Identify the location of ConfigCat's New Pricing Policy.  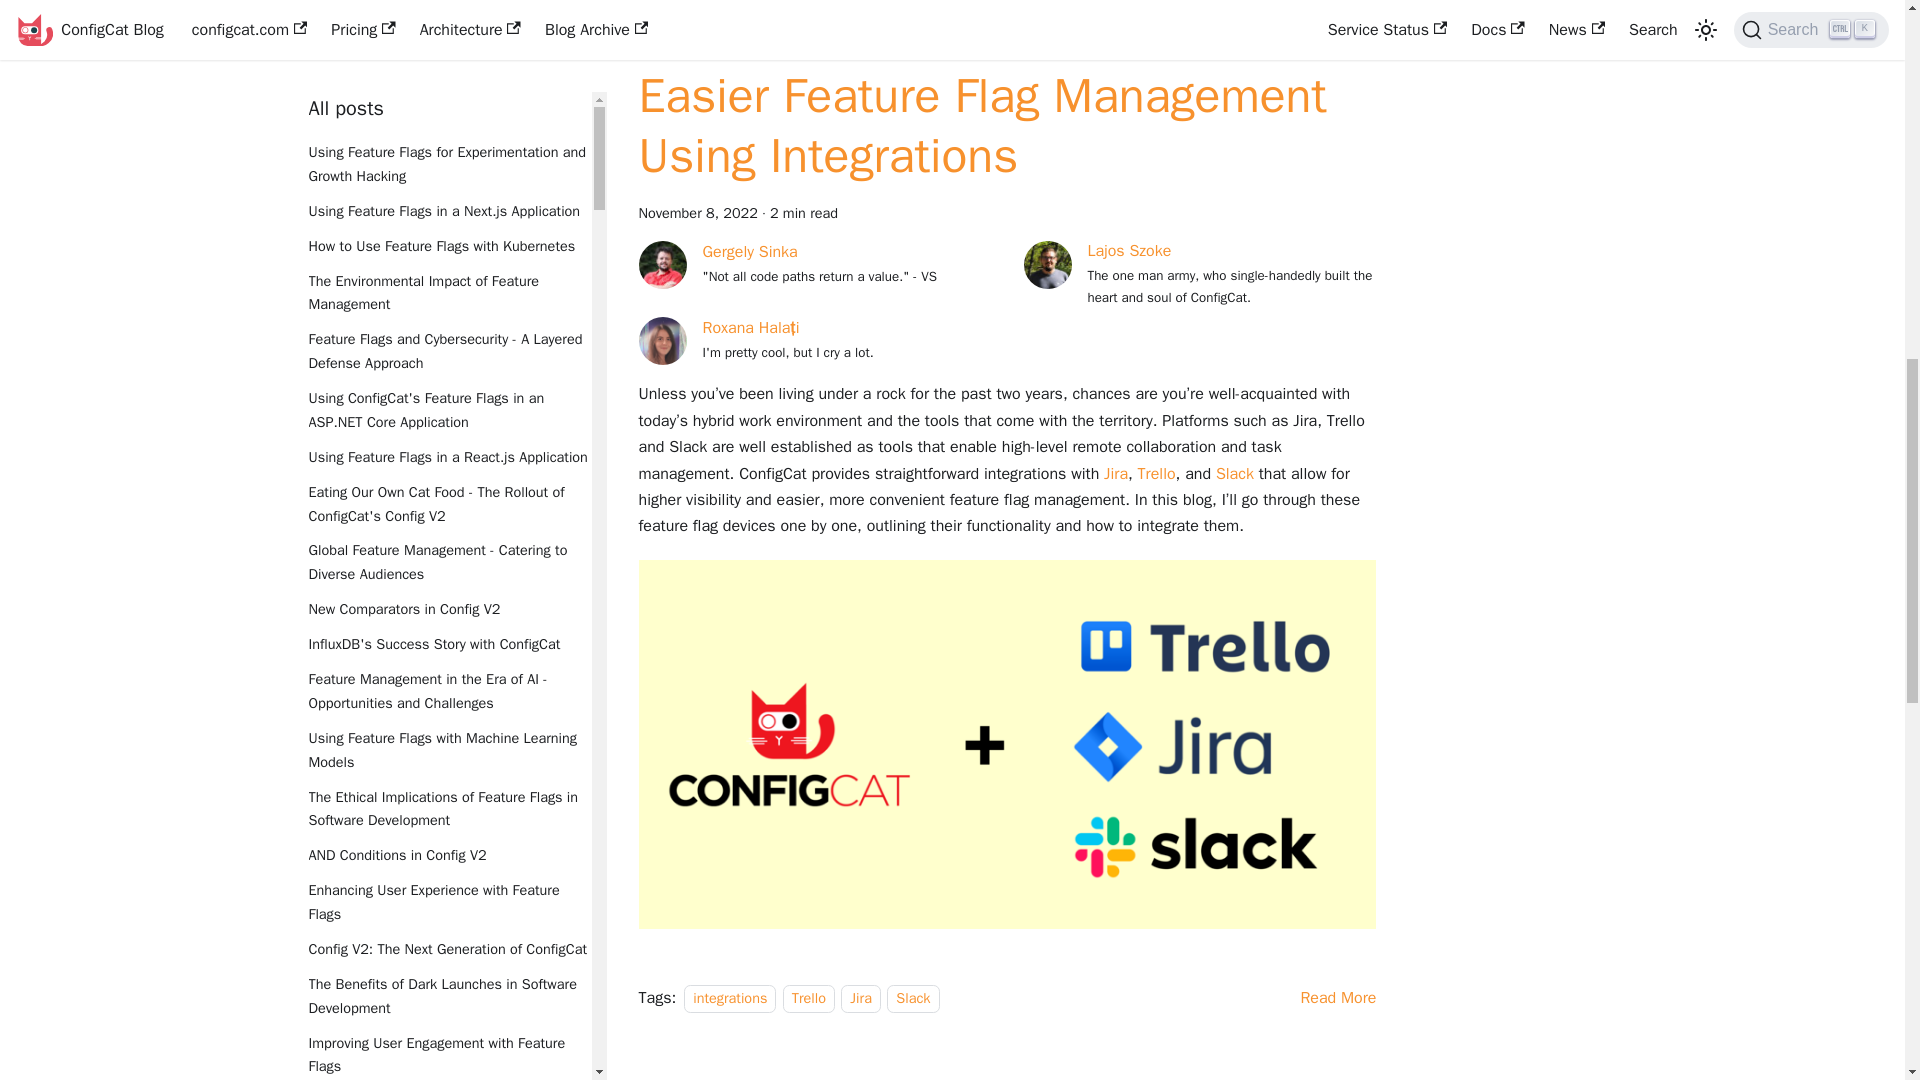
(449, 410).